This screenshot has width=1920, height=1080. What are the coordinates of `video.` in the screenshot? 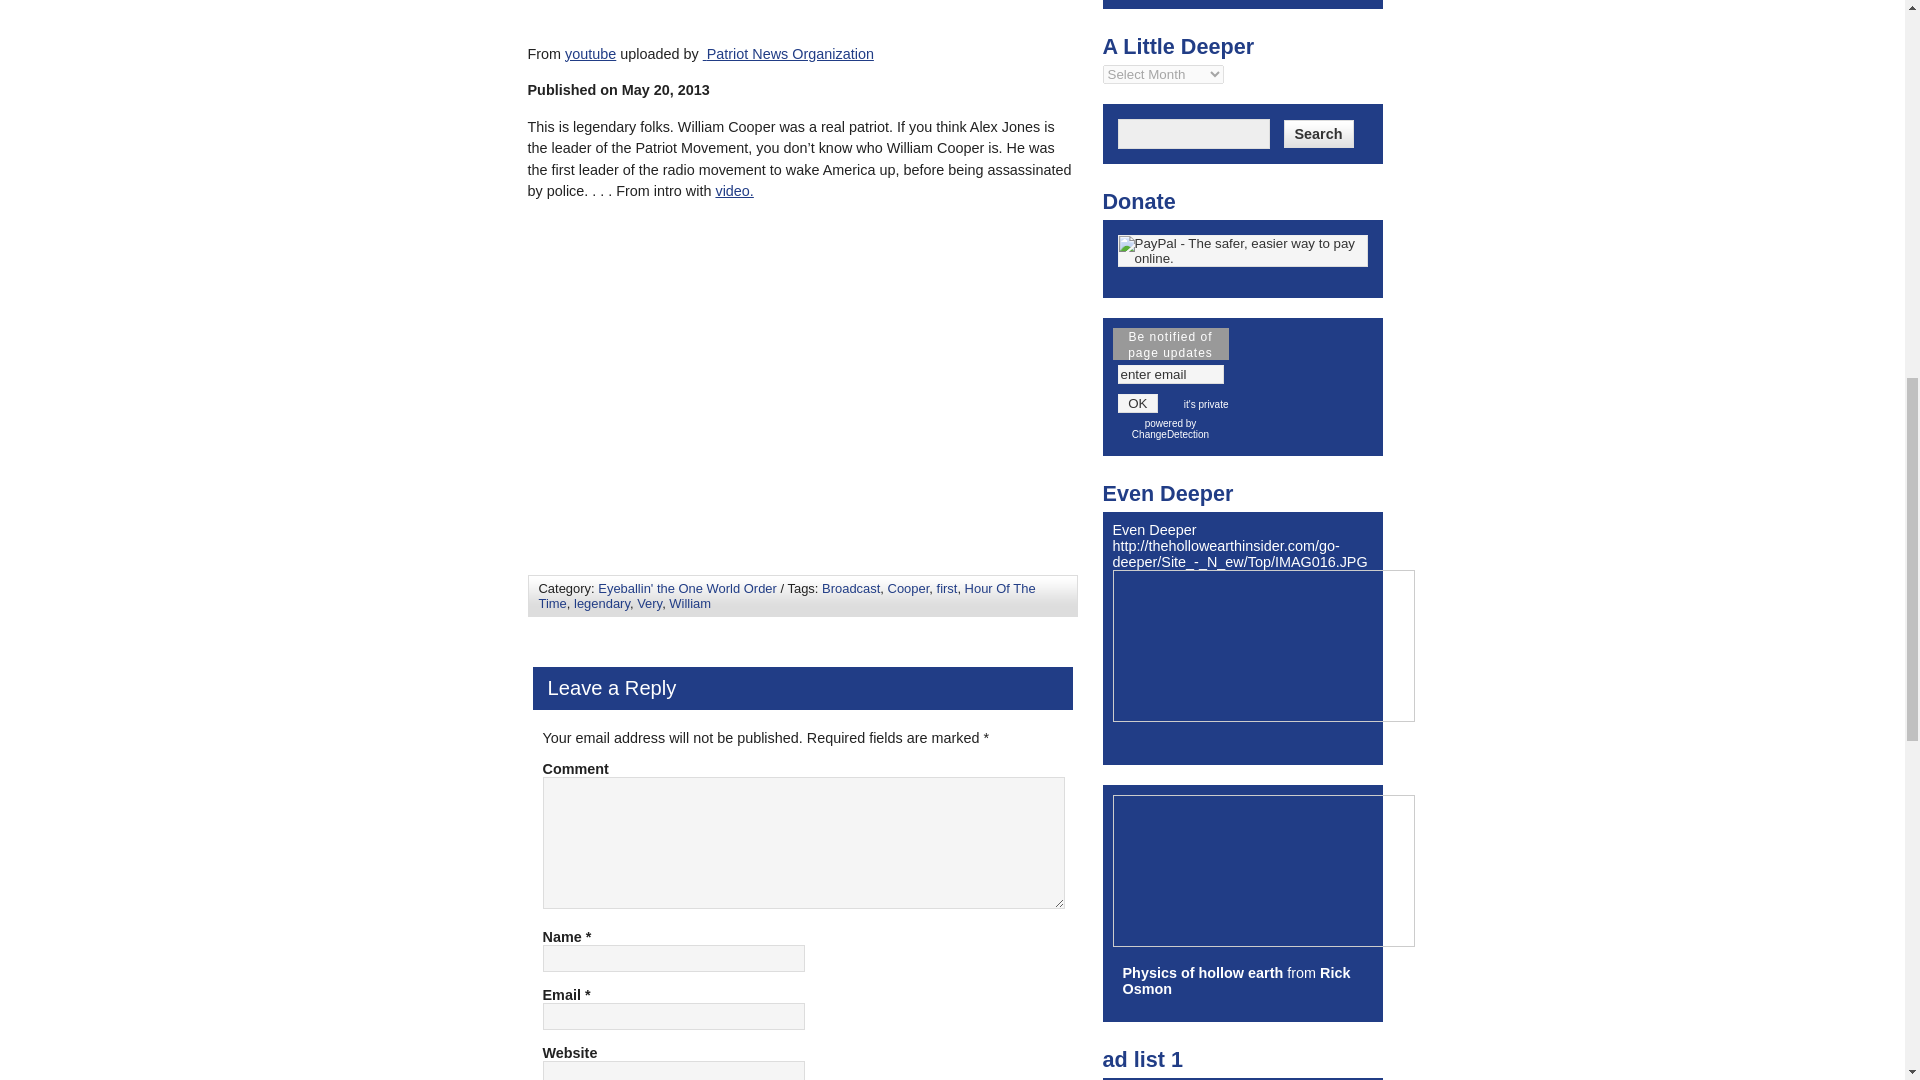 It's located at (733, 190).